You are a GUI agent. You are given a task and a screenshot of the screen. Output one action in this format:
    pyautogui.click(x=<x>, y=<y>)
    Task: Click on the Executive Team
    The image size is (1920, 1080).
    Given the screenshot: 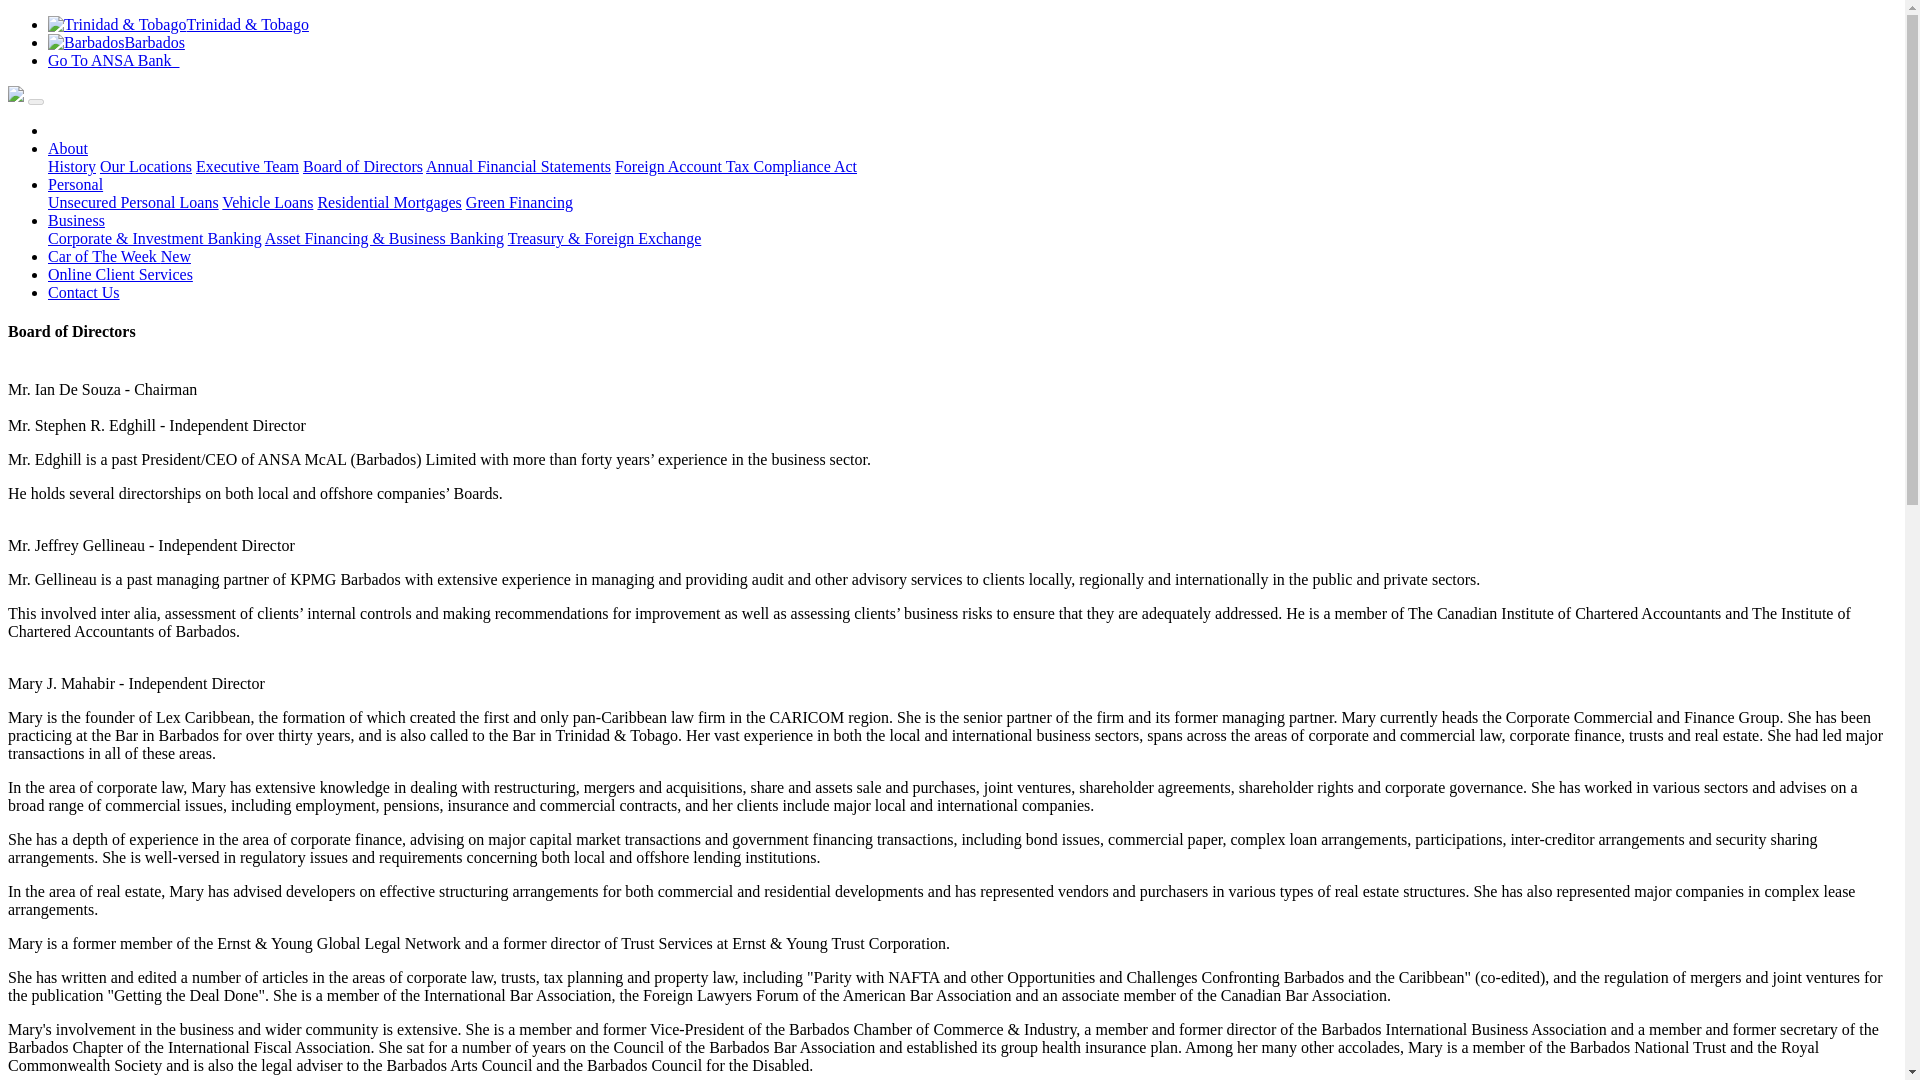 What is the action you would take?
    pyautogui.click(x=247, y=166)
    